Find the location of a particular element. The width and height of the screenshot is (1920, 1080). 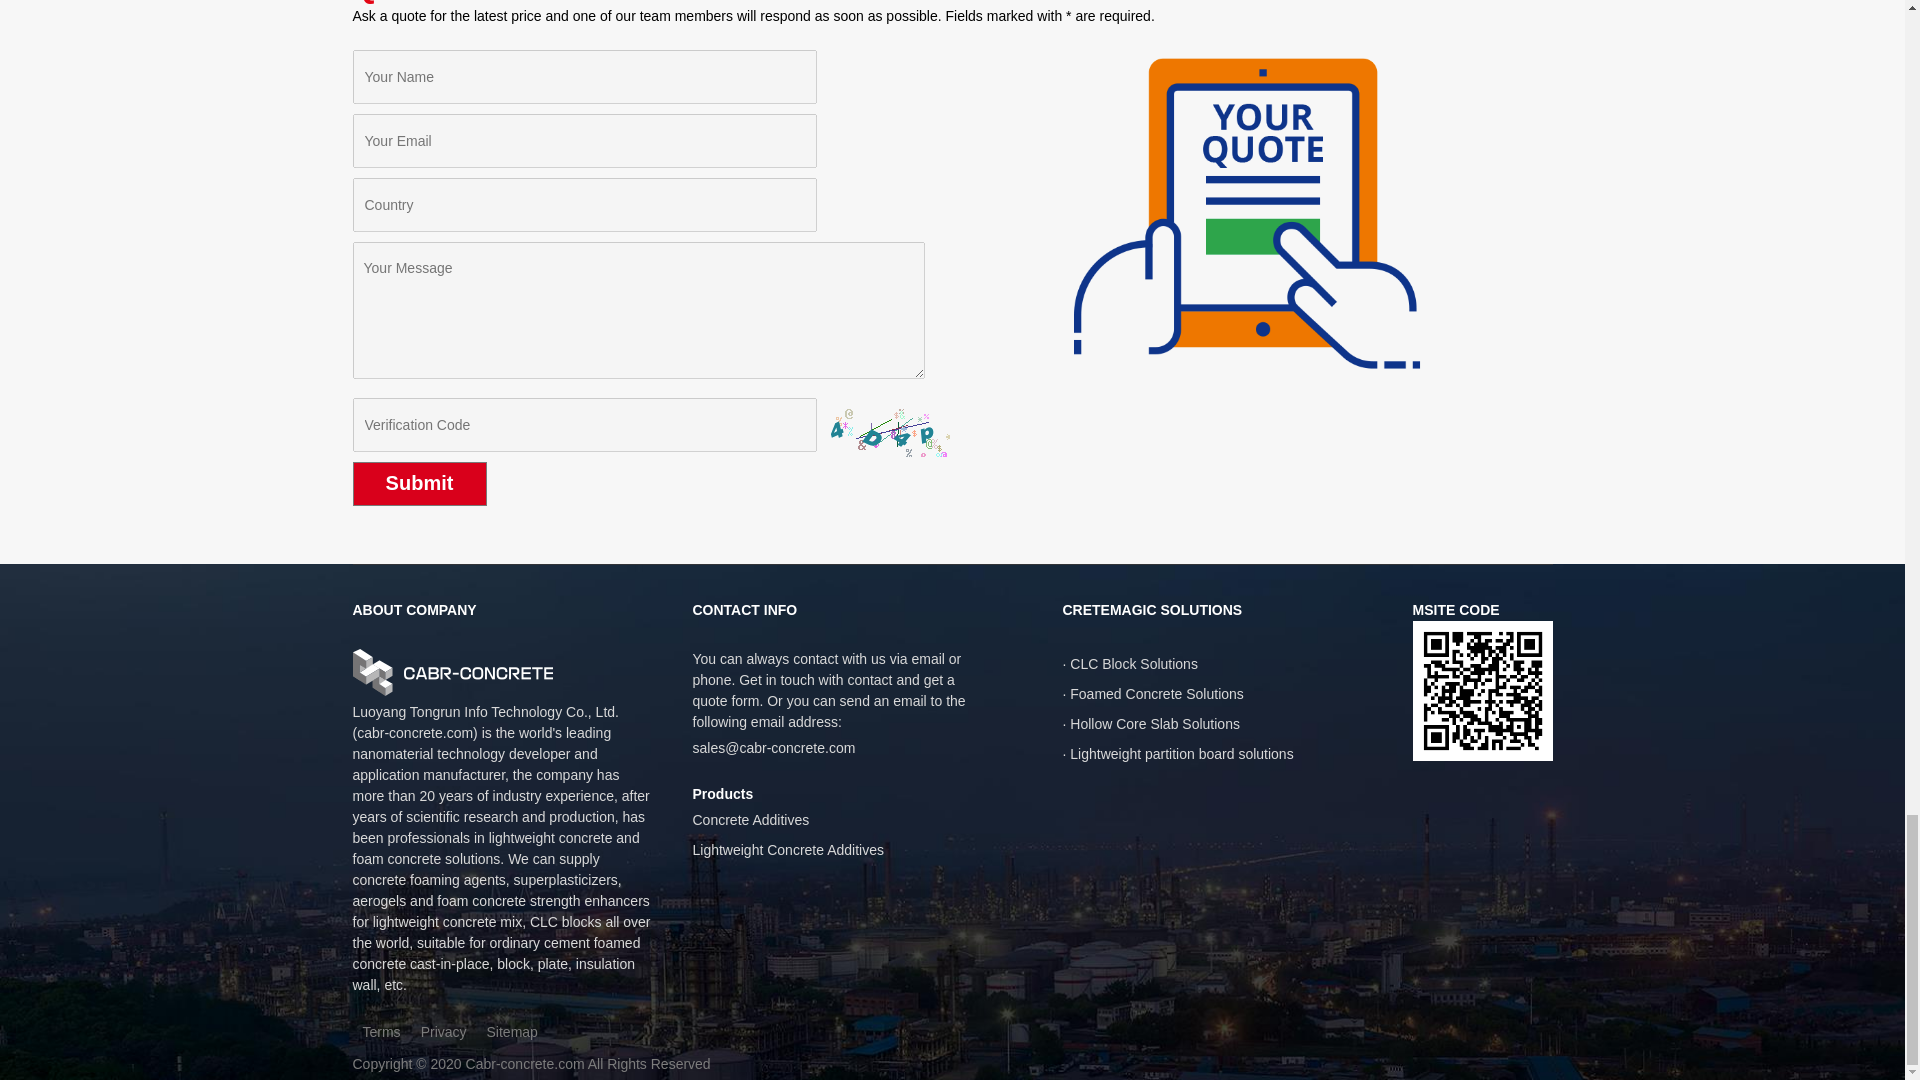

Concrete Additives is located at coordinates (750, 820).